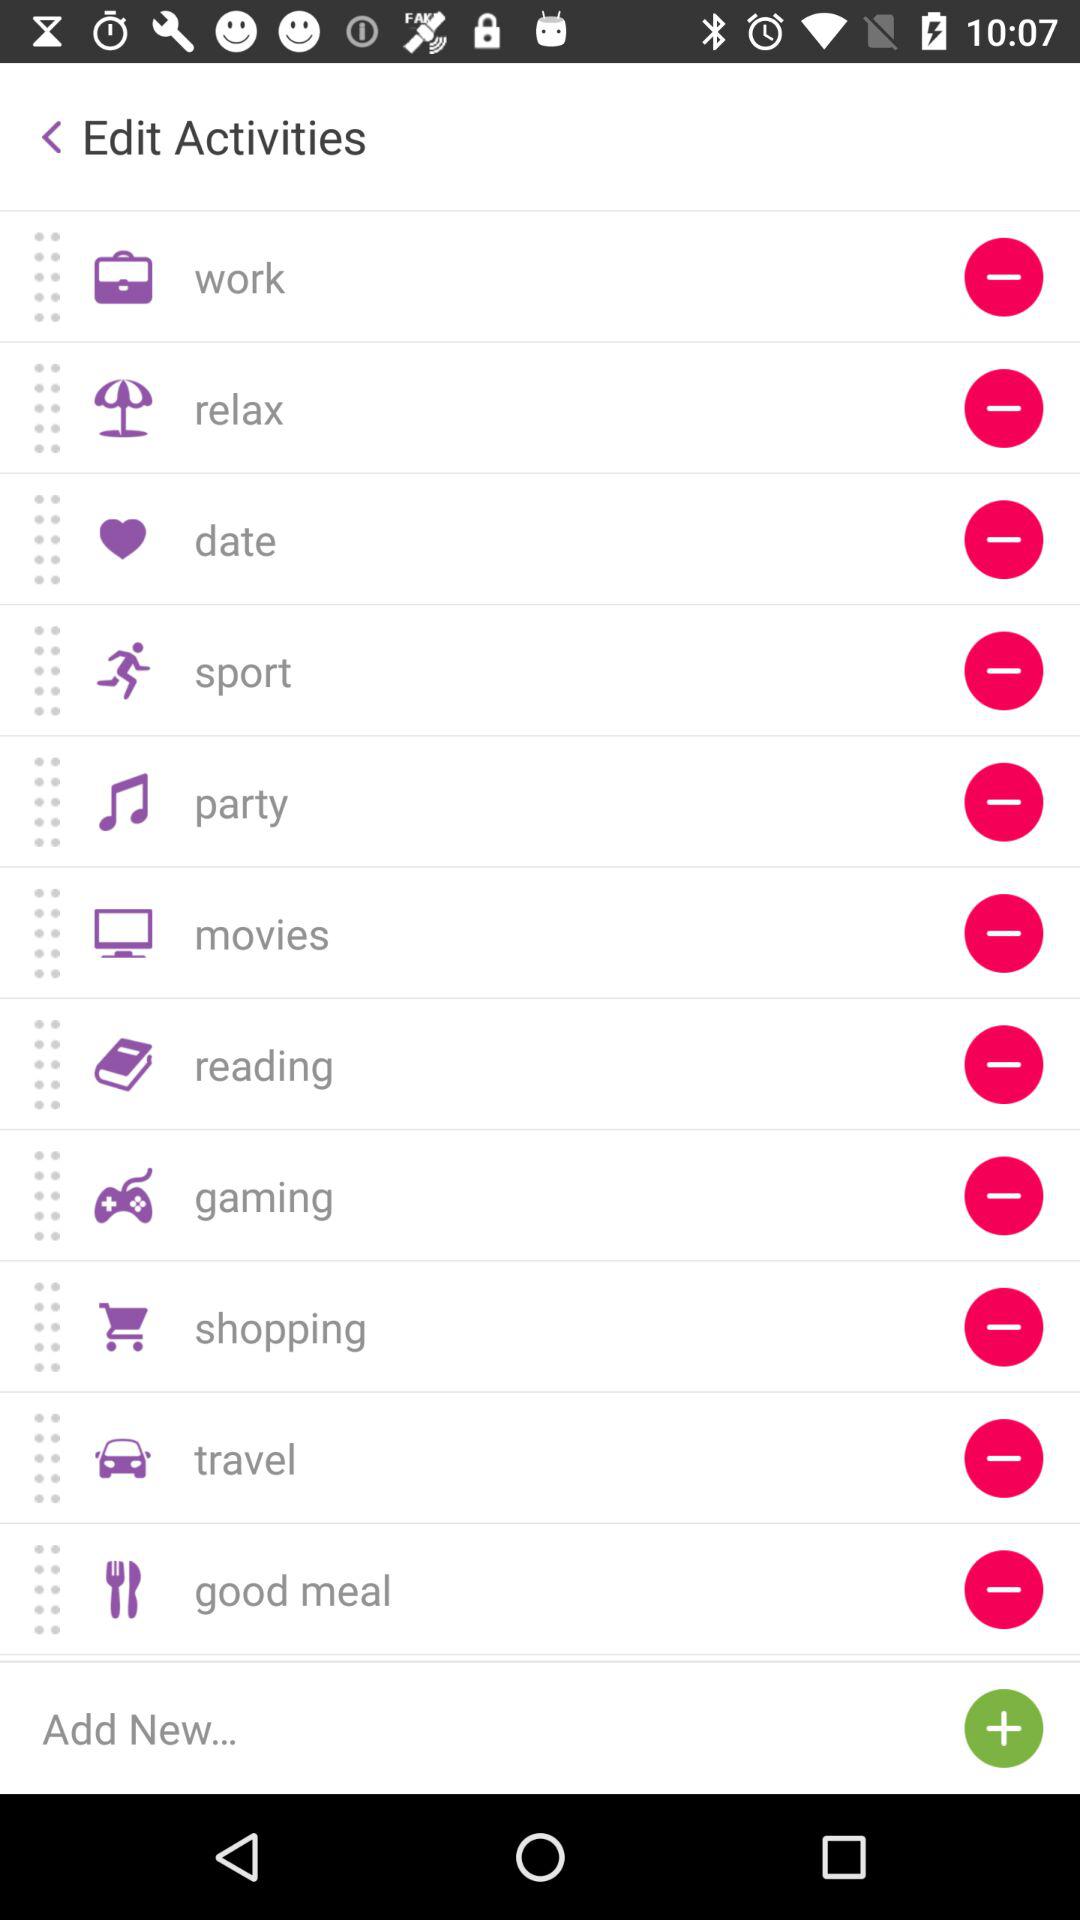 The image size is (1080, 1920). Describe the element at coordinates (1004, 932) in the screenshot. I see `remove` at that location.